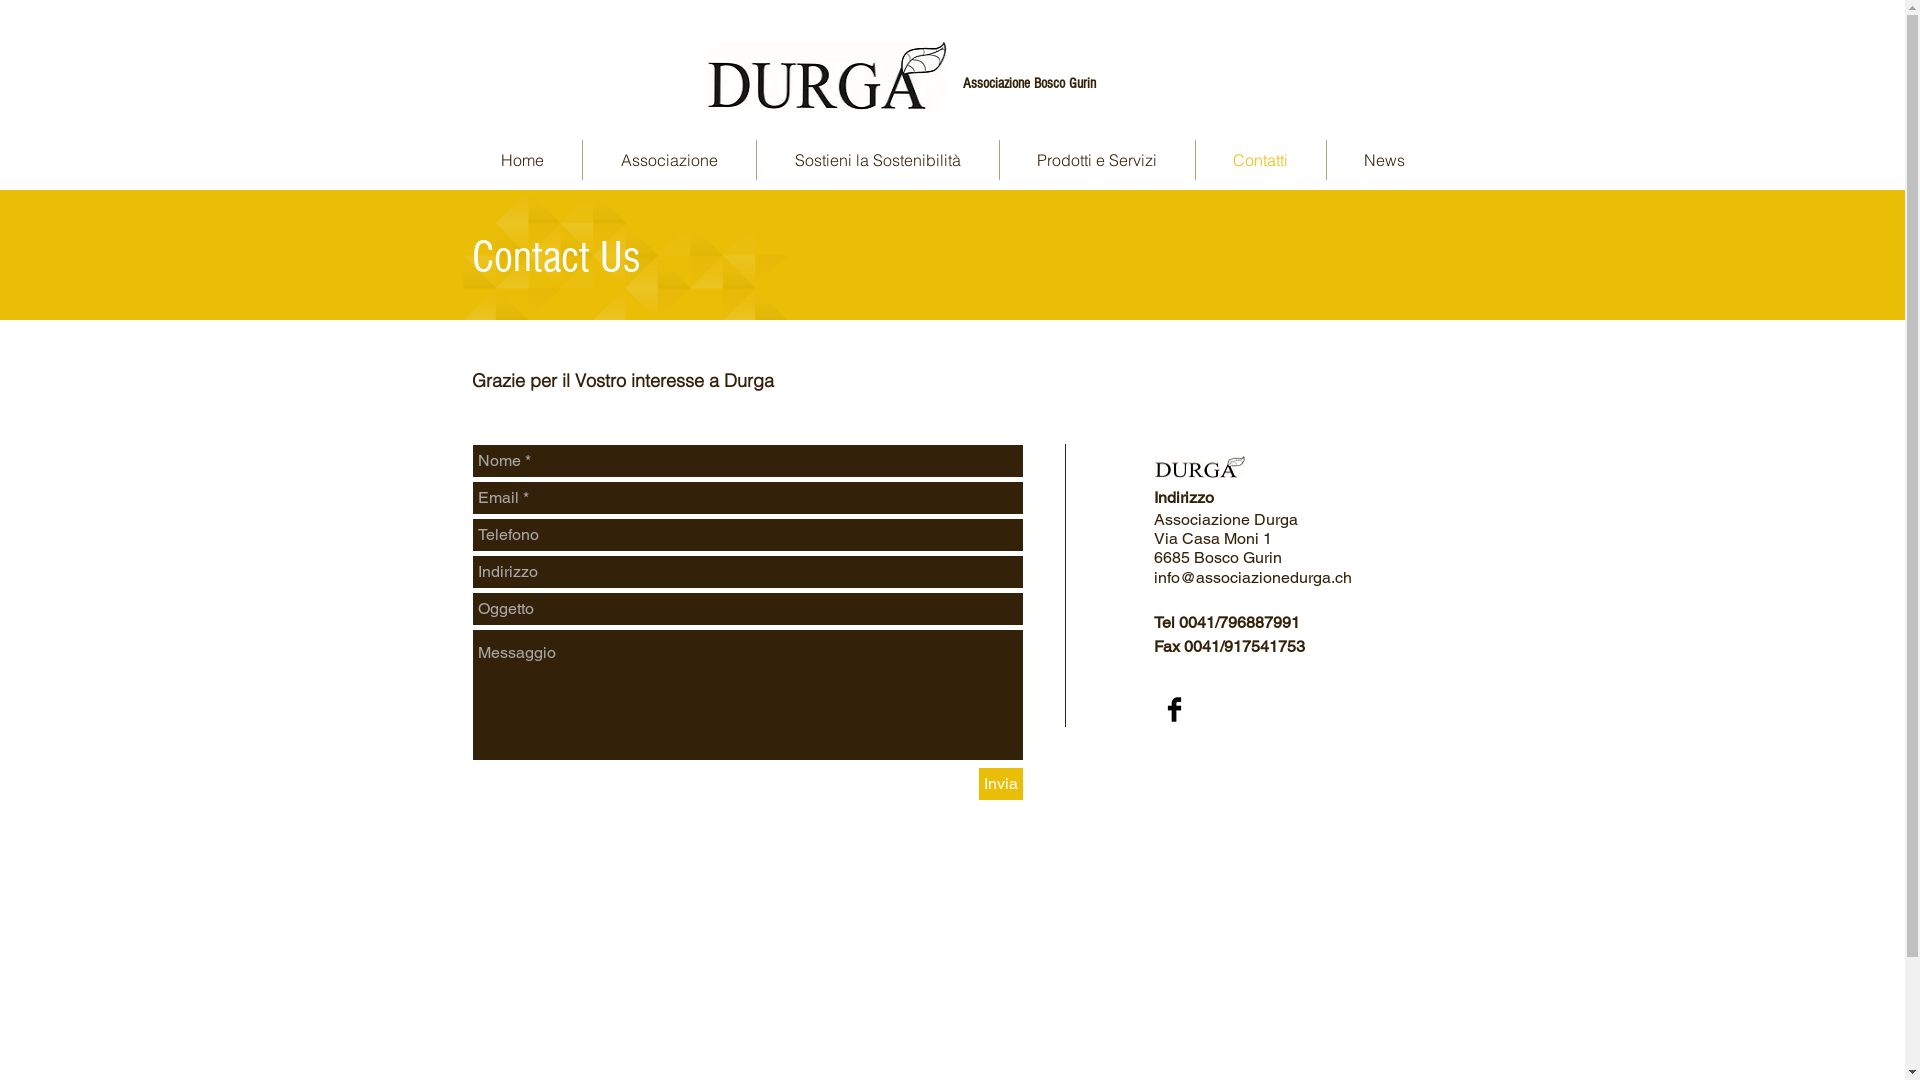 Image resolution: width=1920 pixels, height=1080 pixels. What do you see at coordinates (522, 160) in the screenshot?
I see `Home` at bounding box center [522, 160].